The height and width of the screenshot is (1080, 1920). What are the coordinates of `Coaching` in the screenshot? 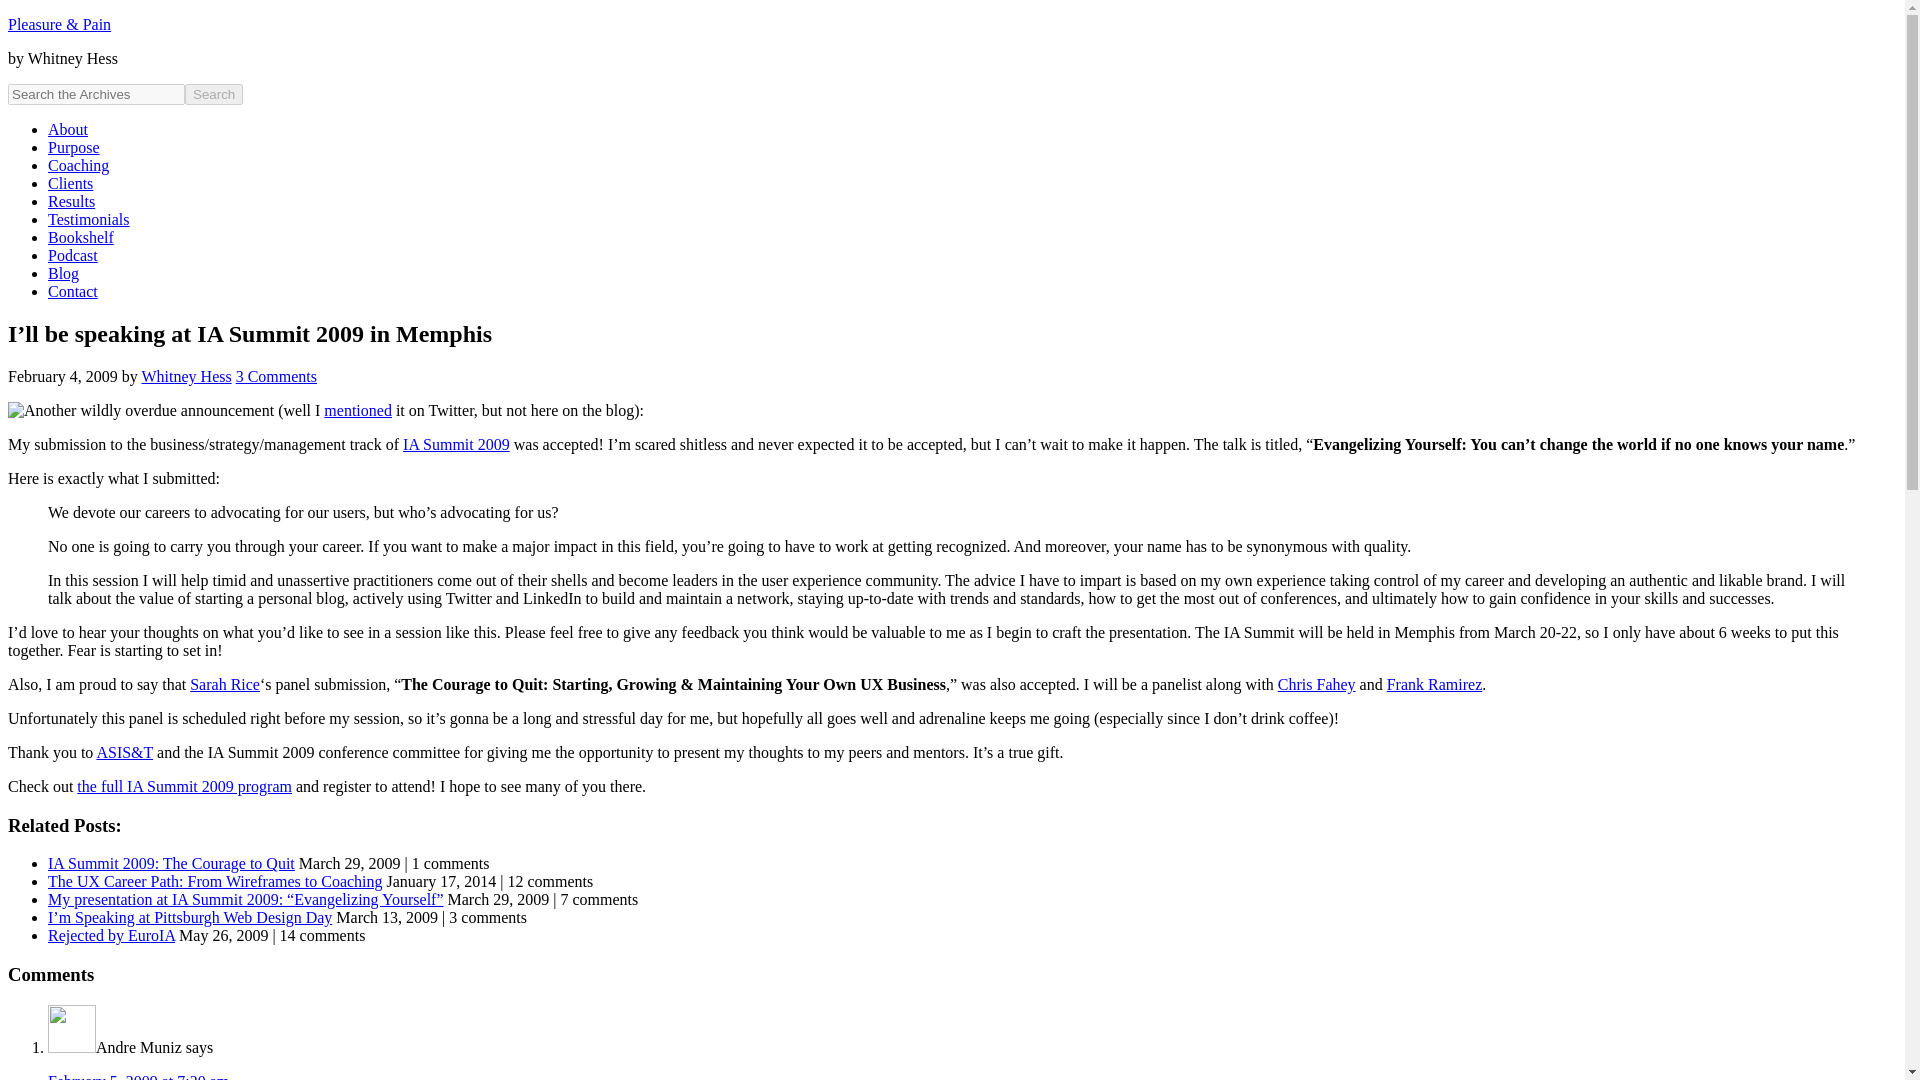 It's located at (78, 164).